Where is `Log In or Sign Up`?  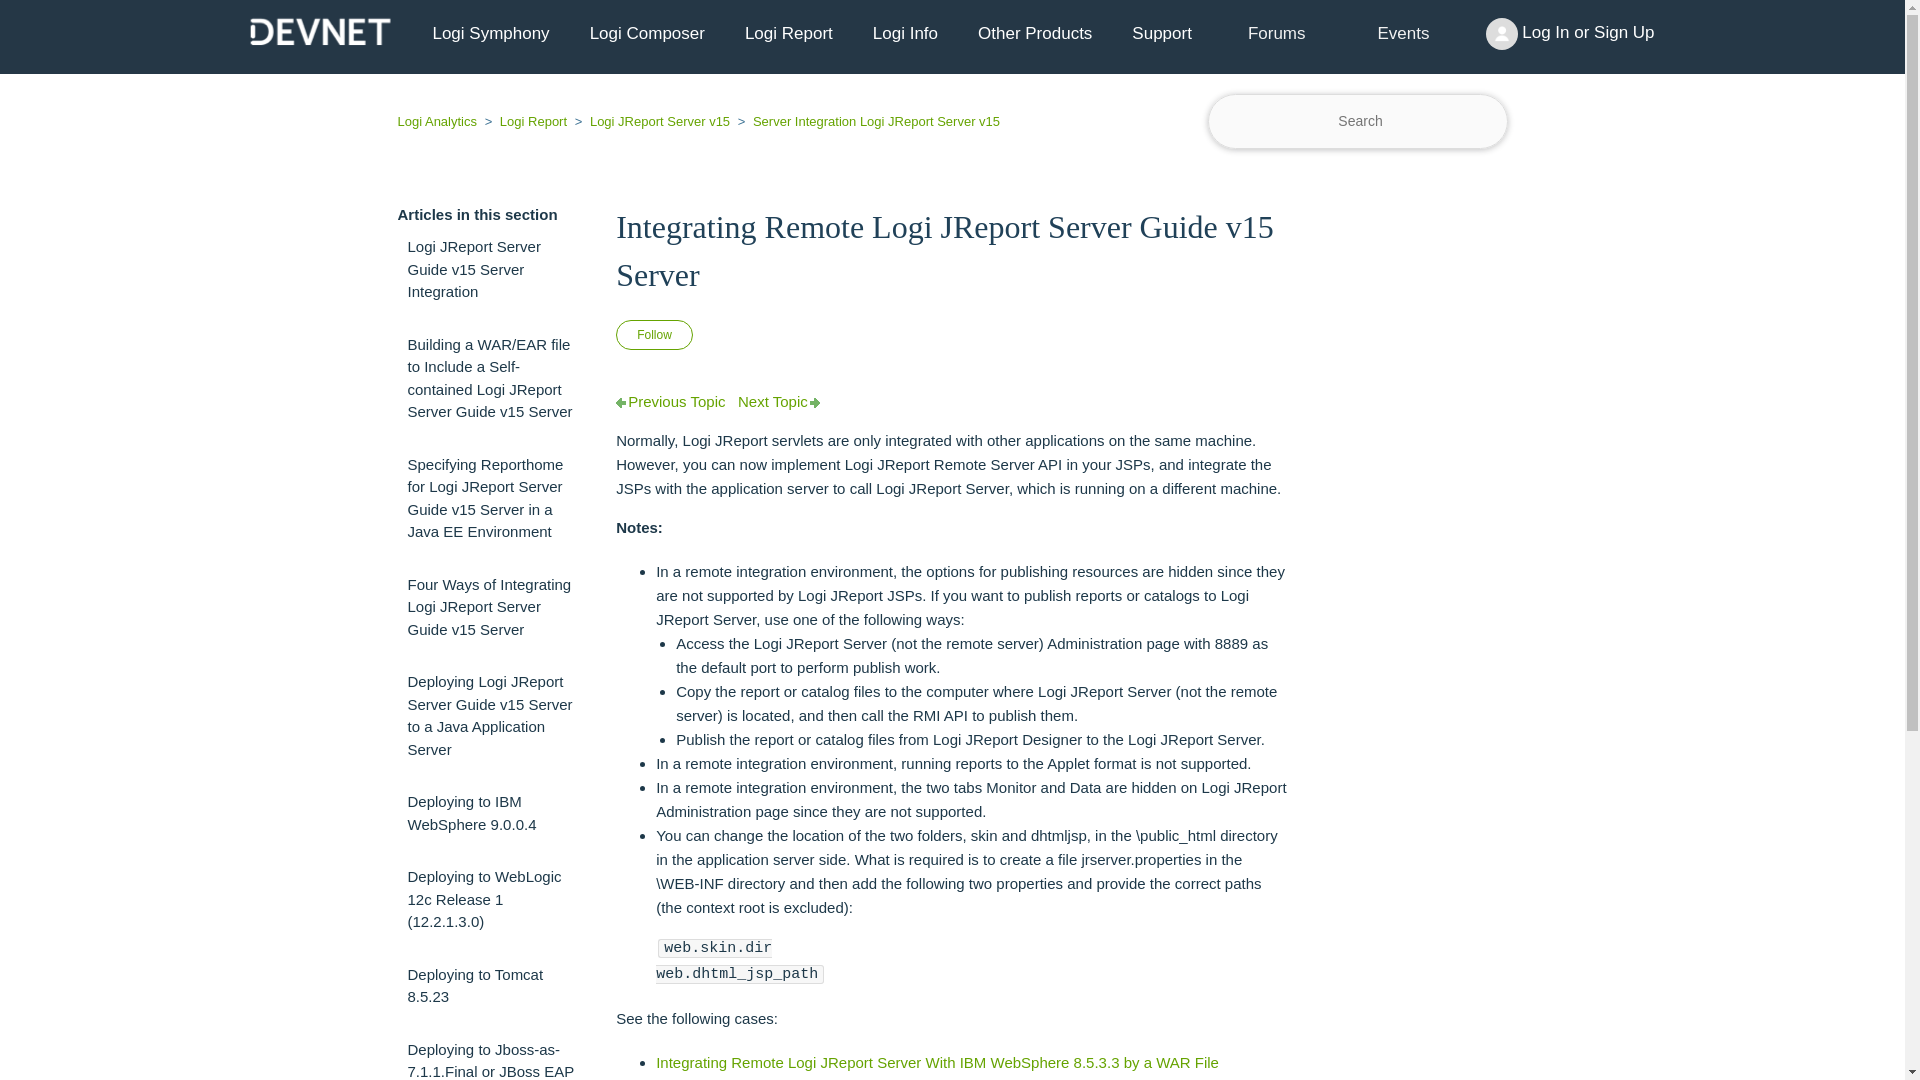
Log In or Sign Up is located at coordinates (1570, 34).